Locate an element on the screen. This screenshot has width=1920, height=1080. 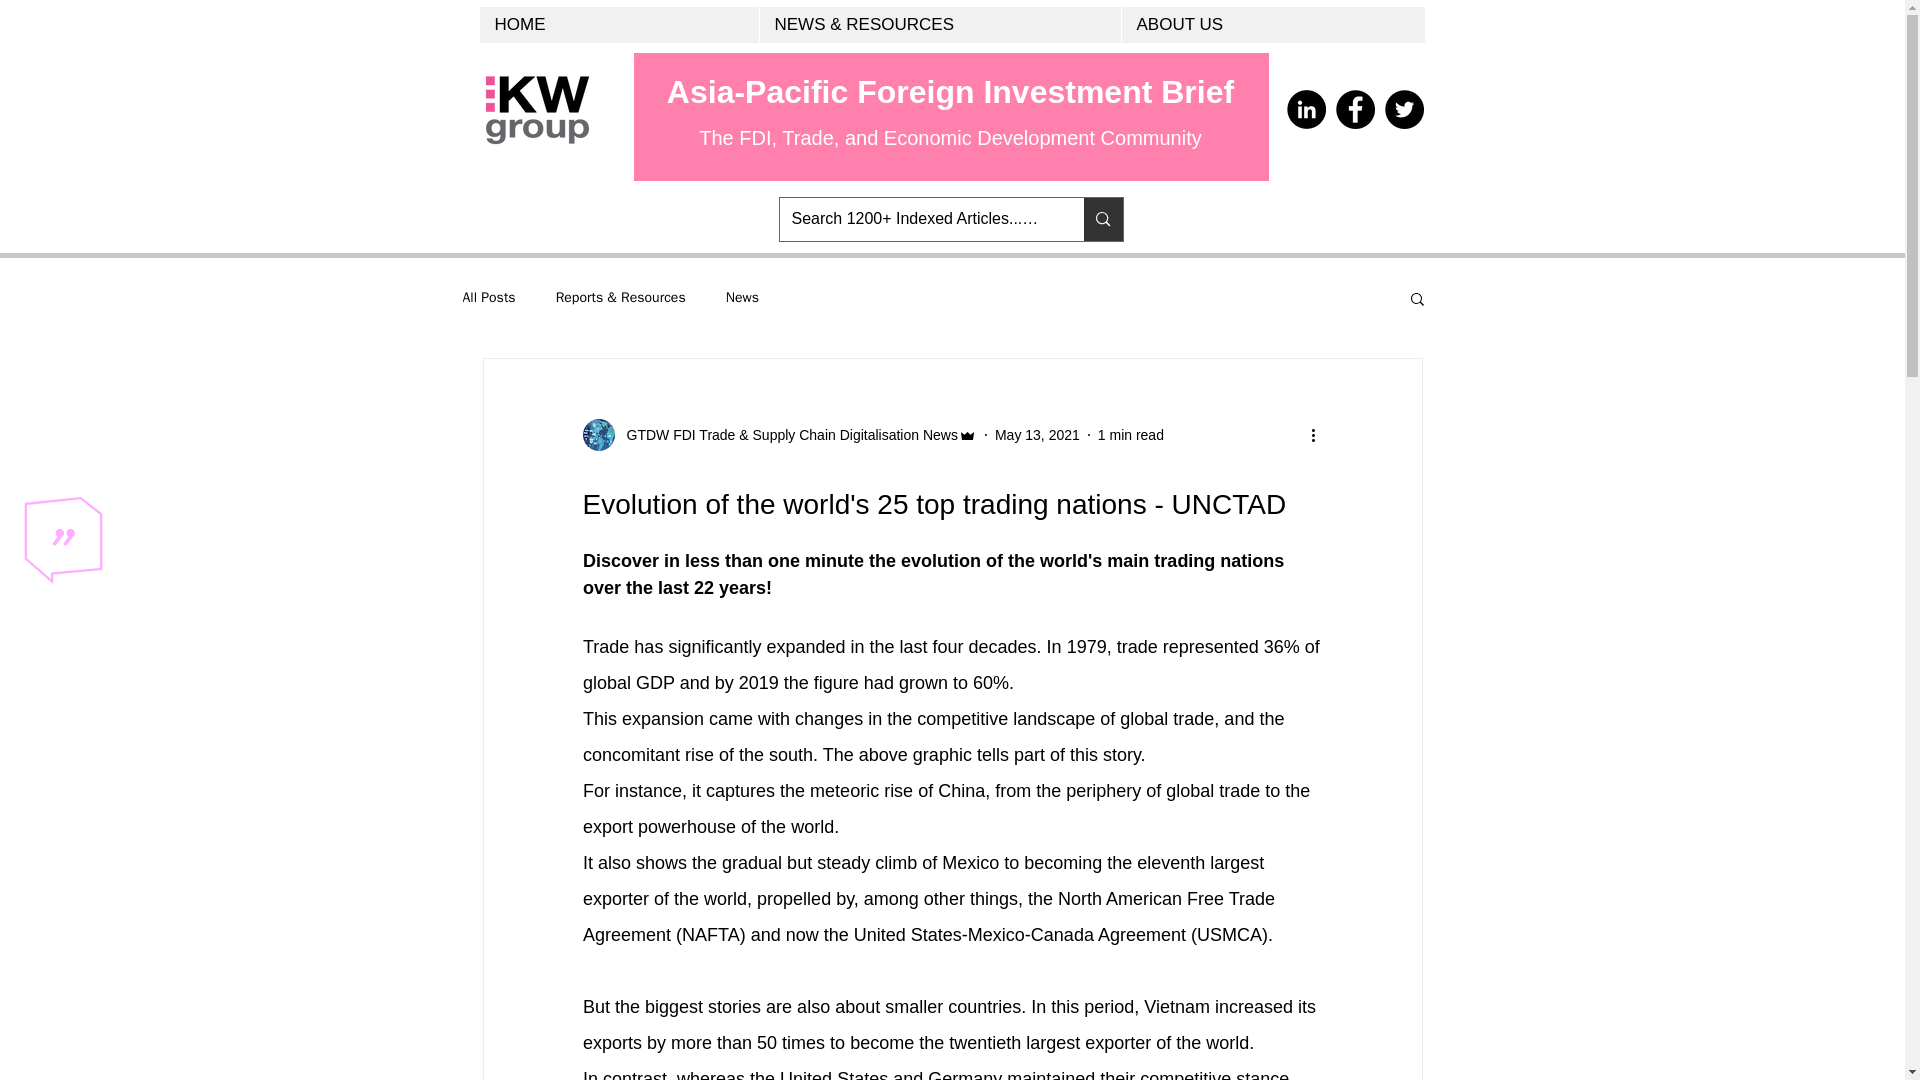
ABOUT US is located at coordinates (1272, 24).